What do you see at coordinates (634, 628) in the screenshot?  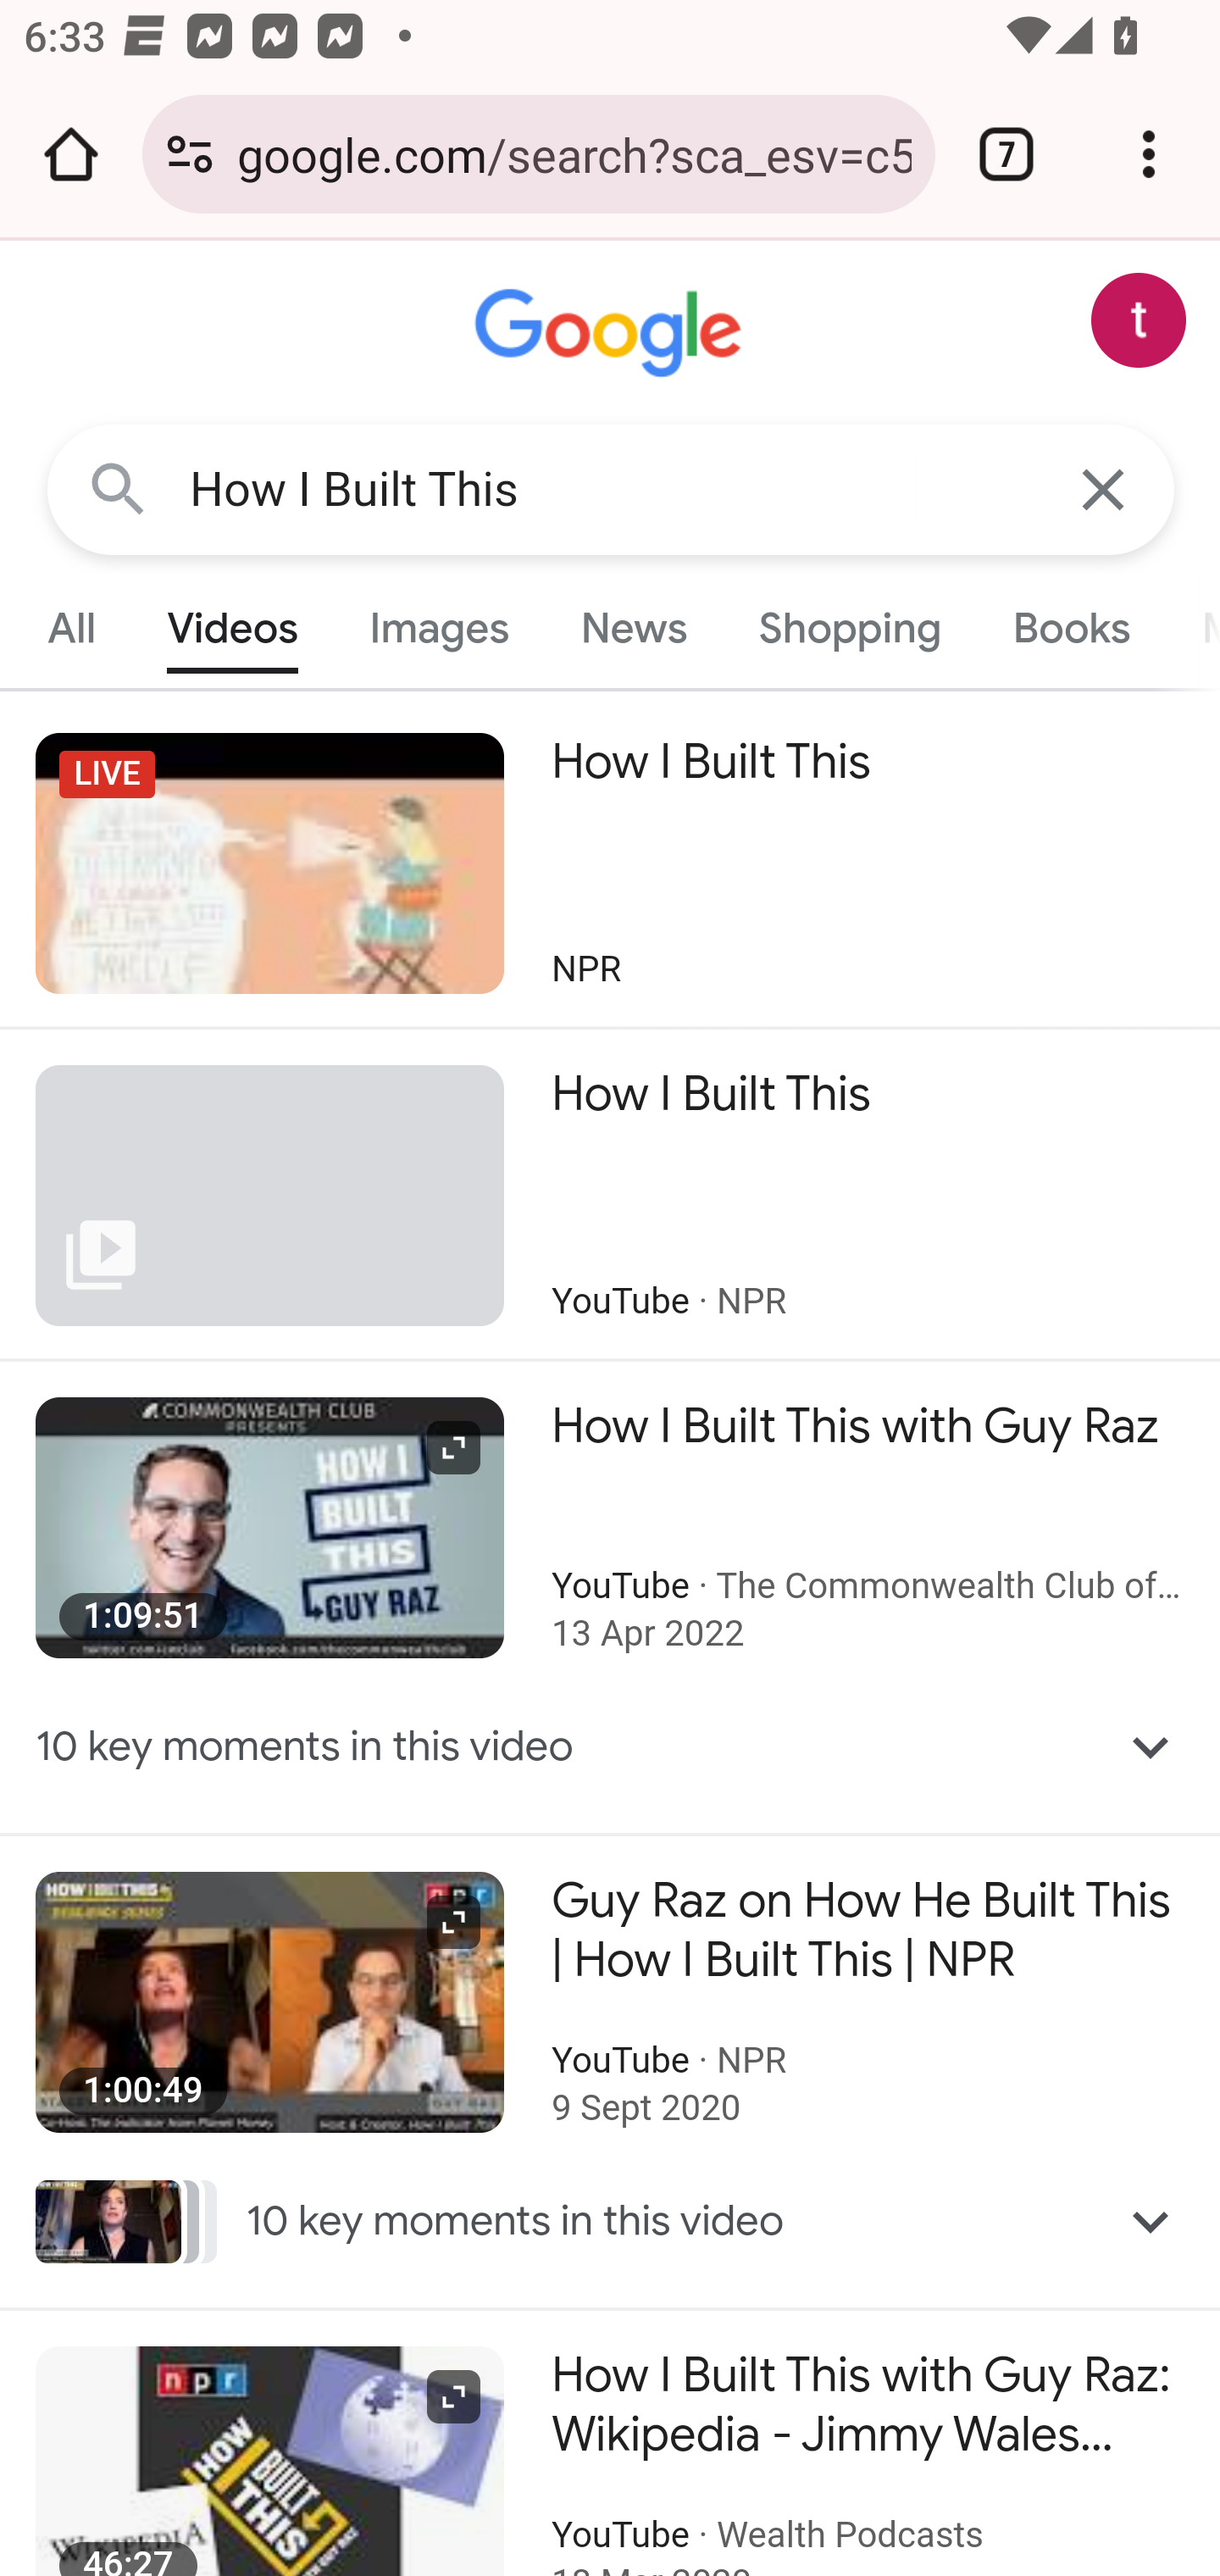 I see `News` at bounding box center [634, 628].